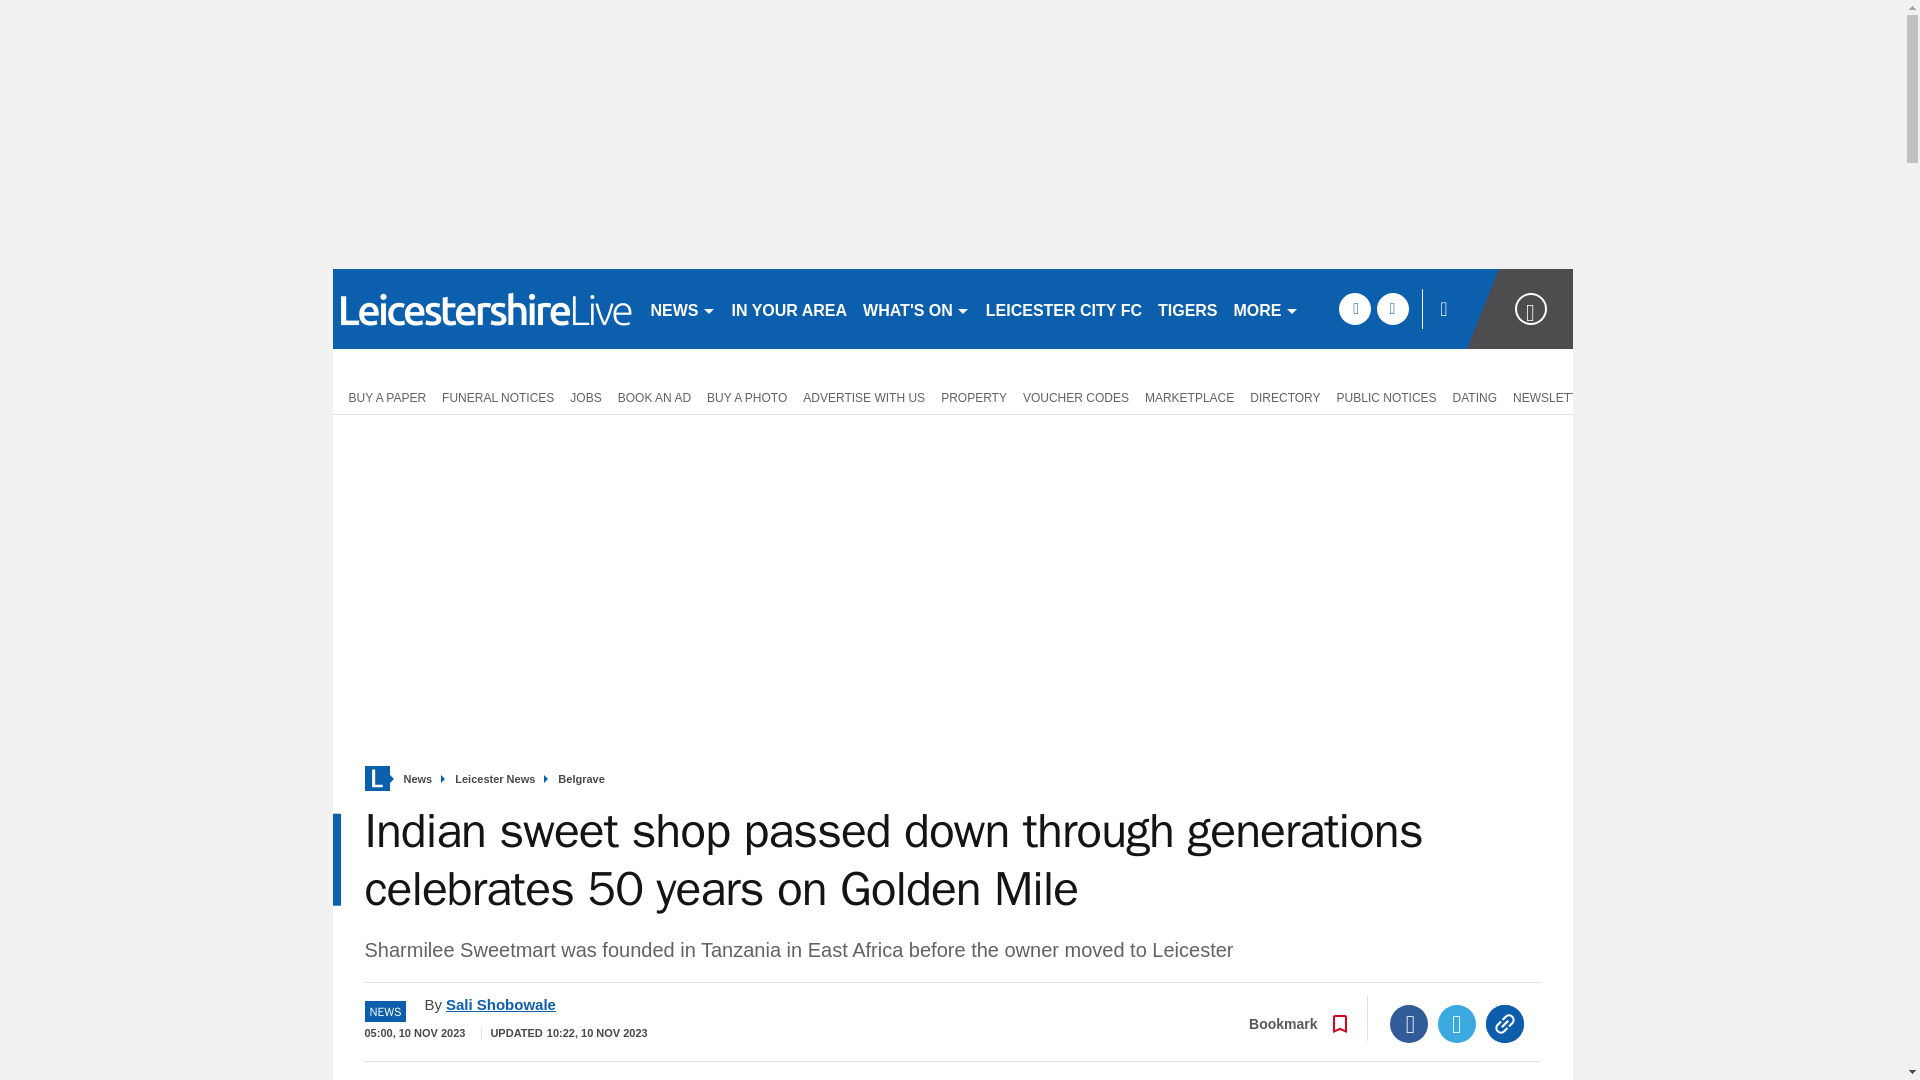 The width and height of the screenshot is (1920, 1080). What do you see at coordinates (682, 308) in the screenshot?
I see `NEWS` at bounding box center [682, 308].